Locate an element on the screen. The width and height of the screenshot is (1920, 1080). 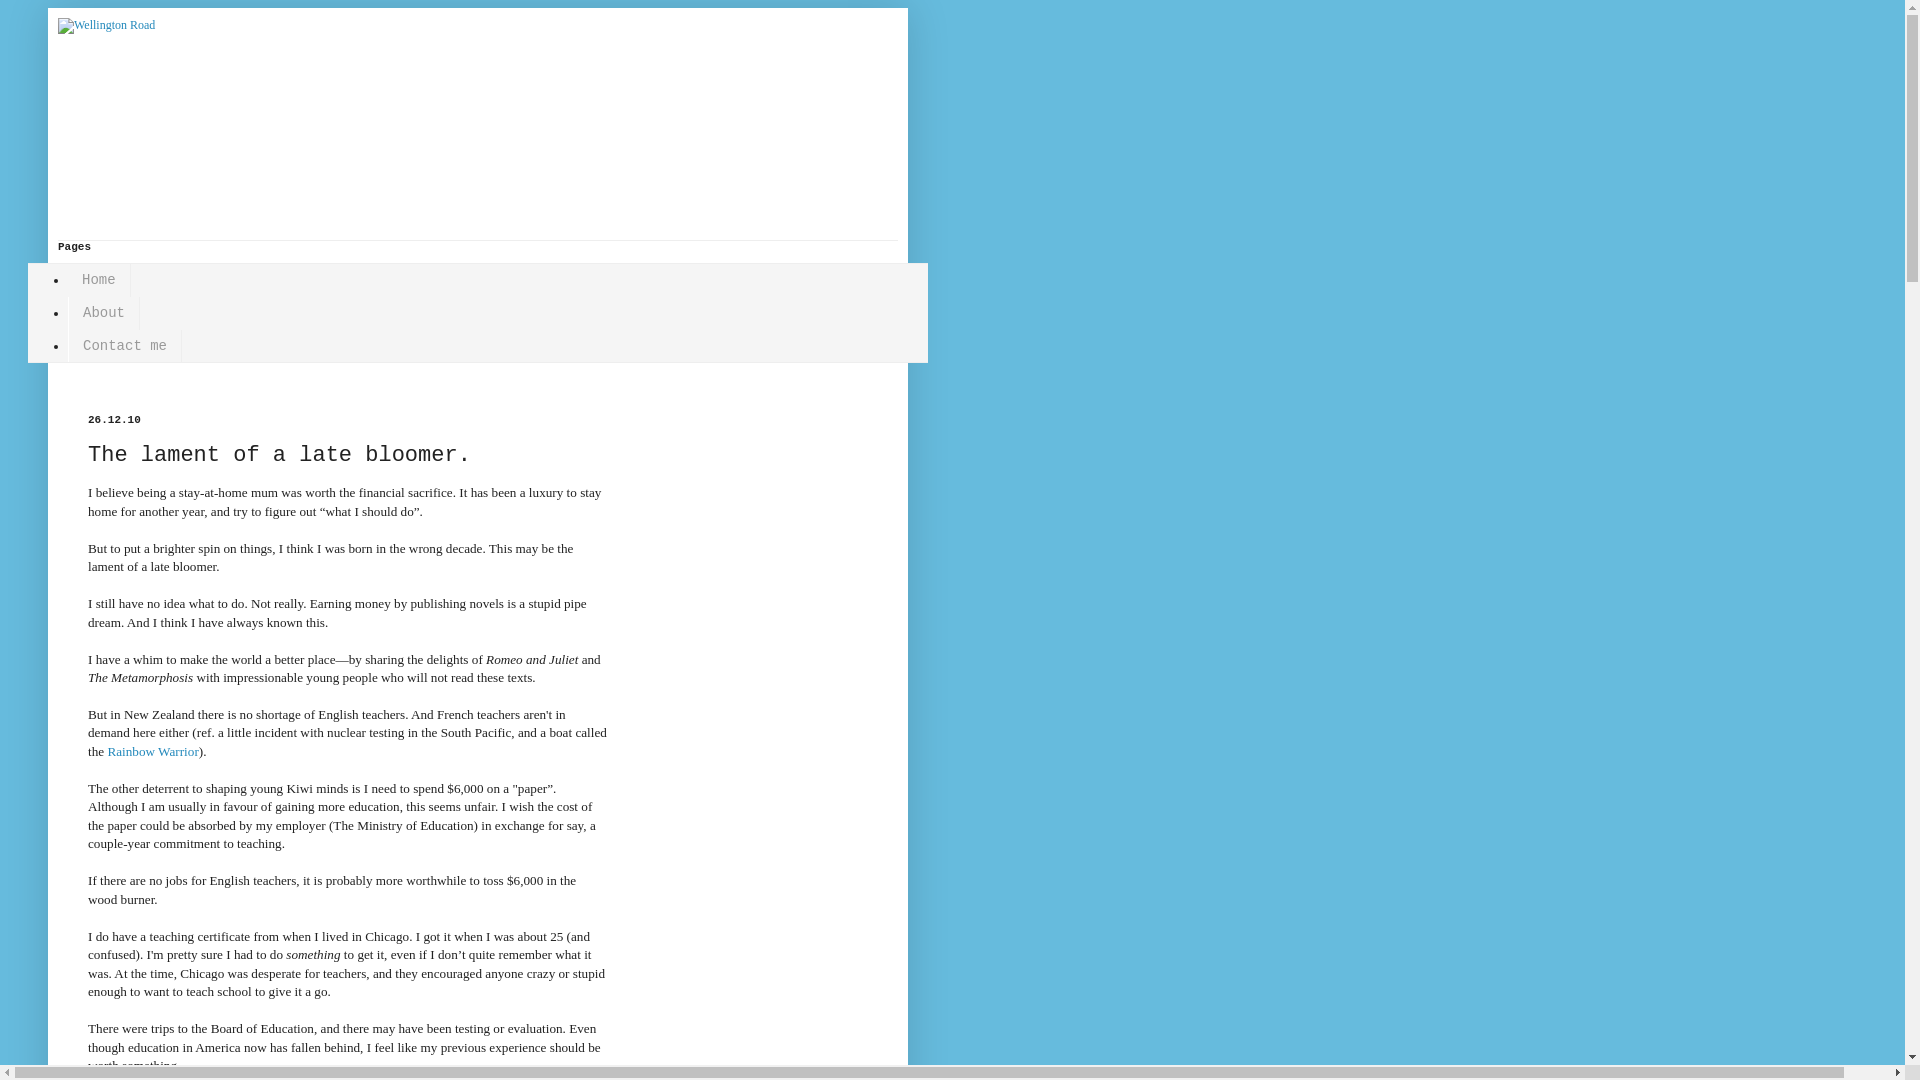
Contact me is located at coordinates (124, 346).